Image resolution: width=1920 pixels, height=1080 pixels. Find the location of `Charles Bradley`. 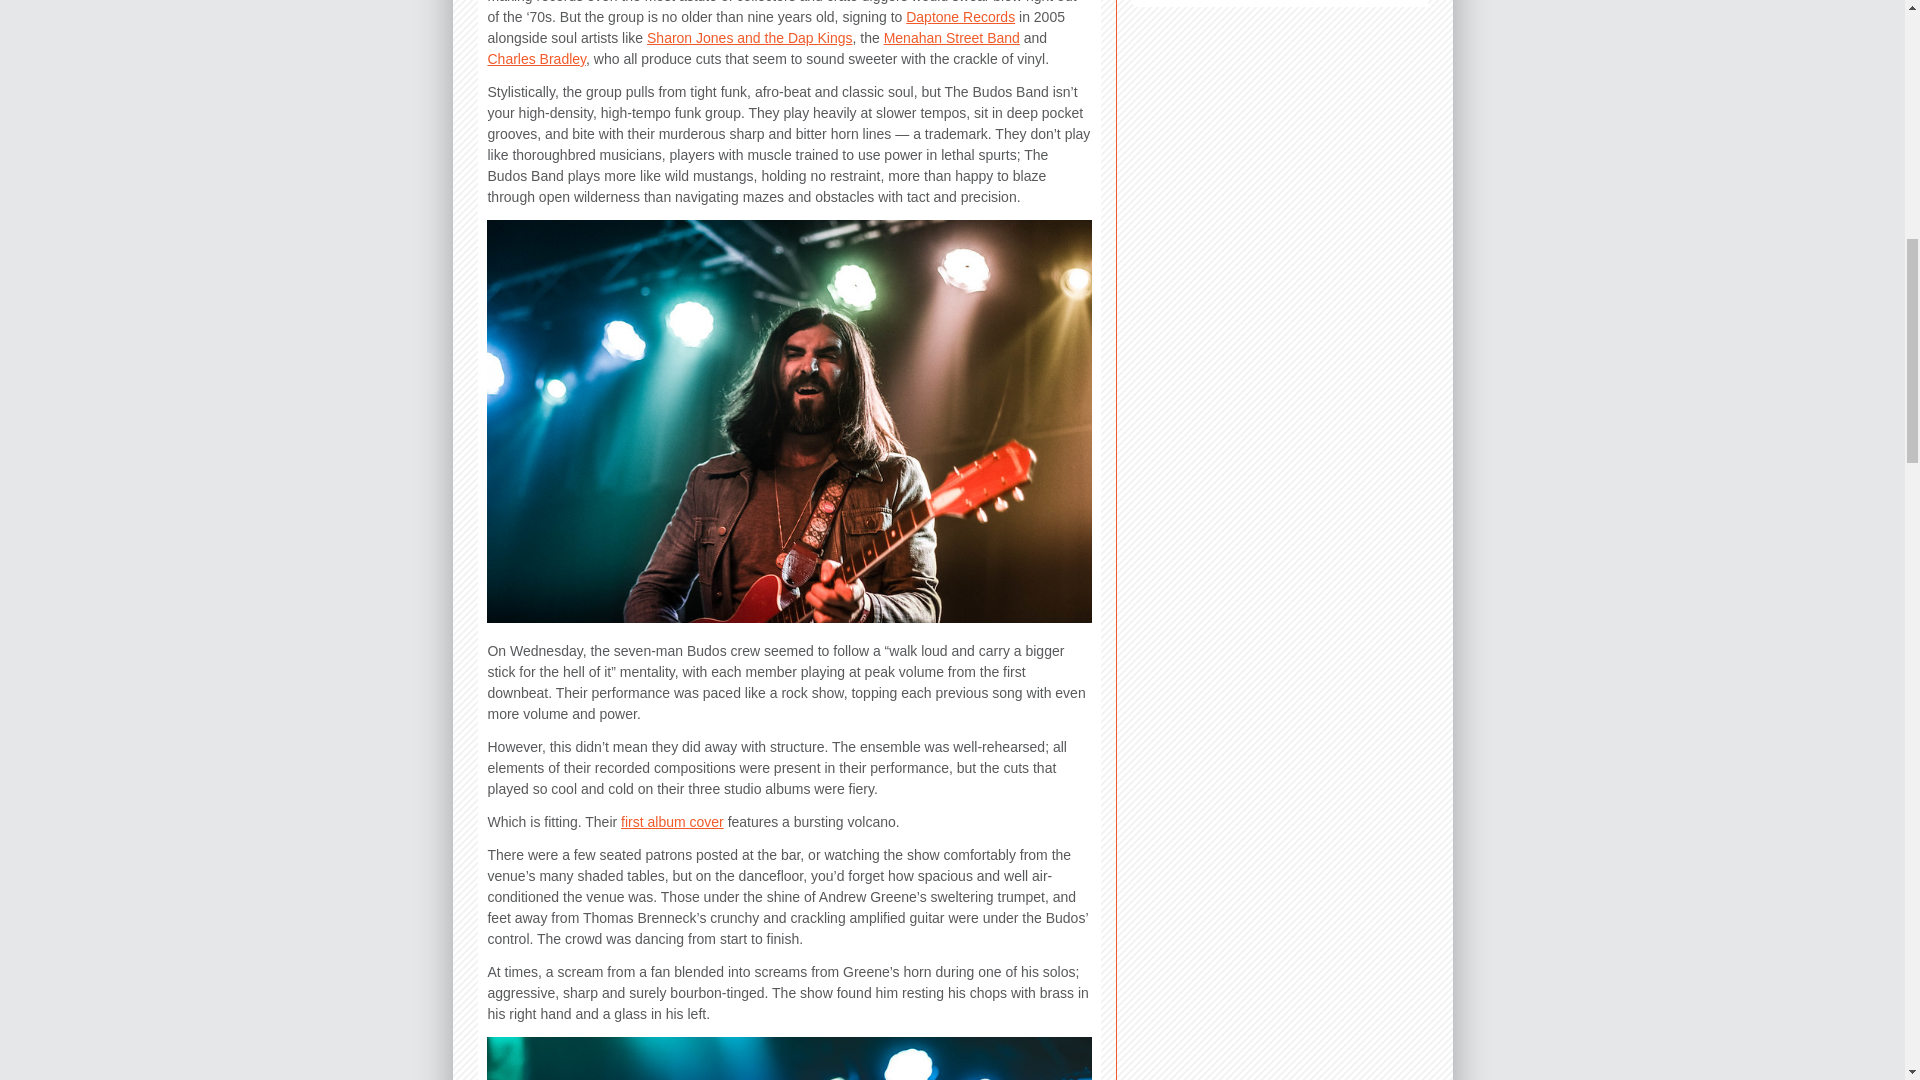

Charles Bradley is located at coordinates (536, 58).